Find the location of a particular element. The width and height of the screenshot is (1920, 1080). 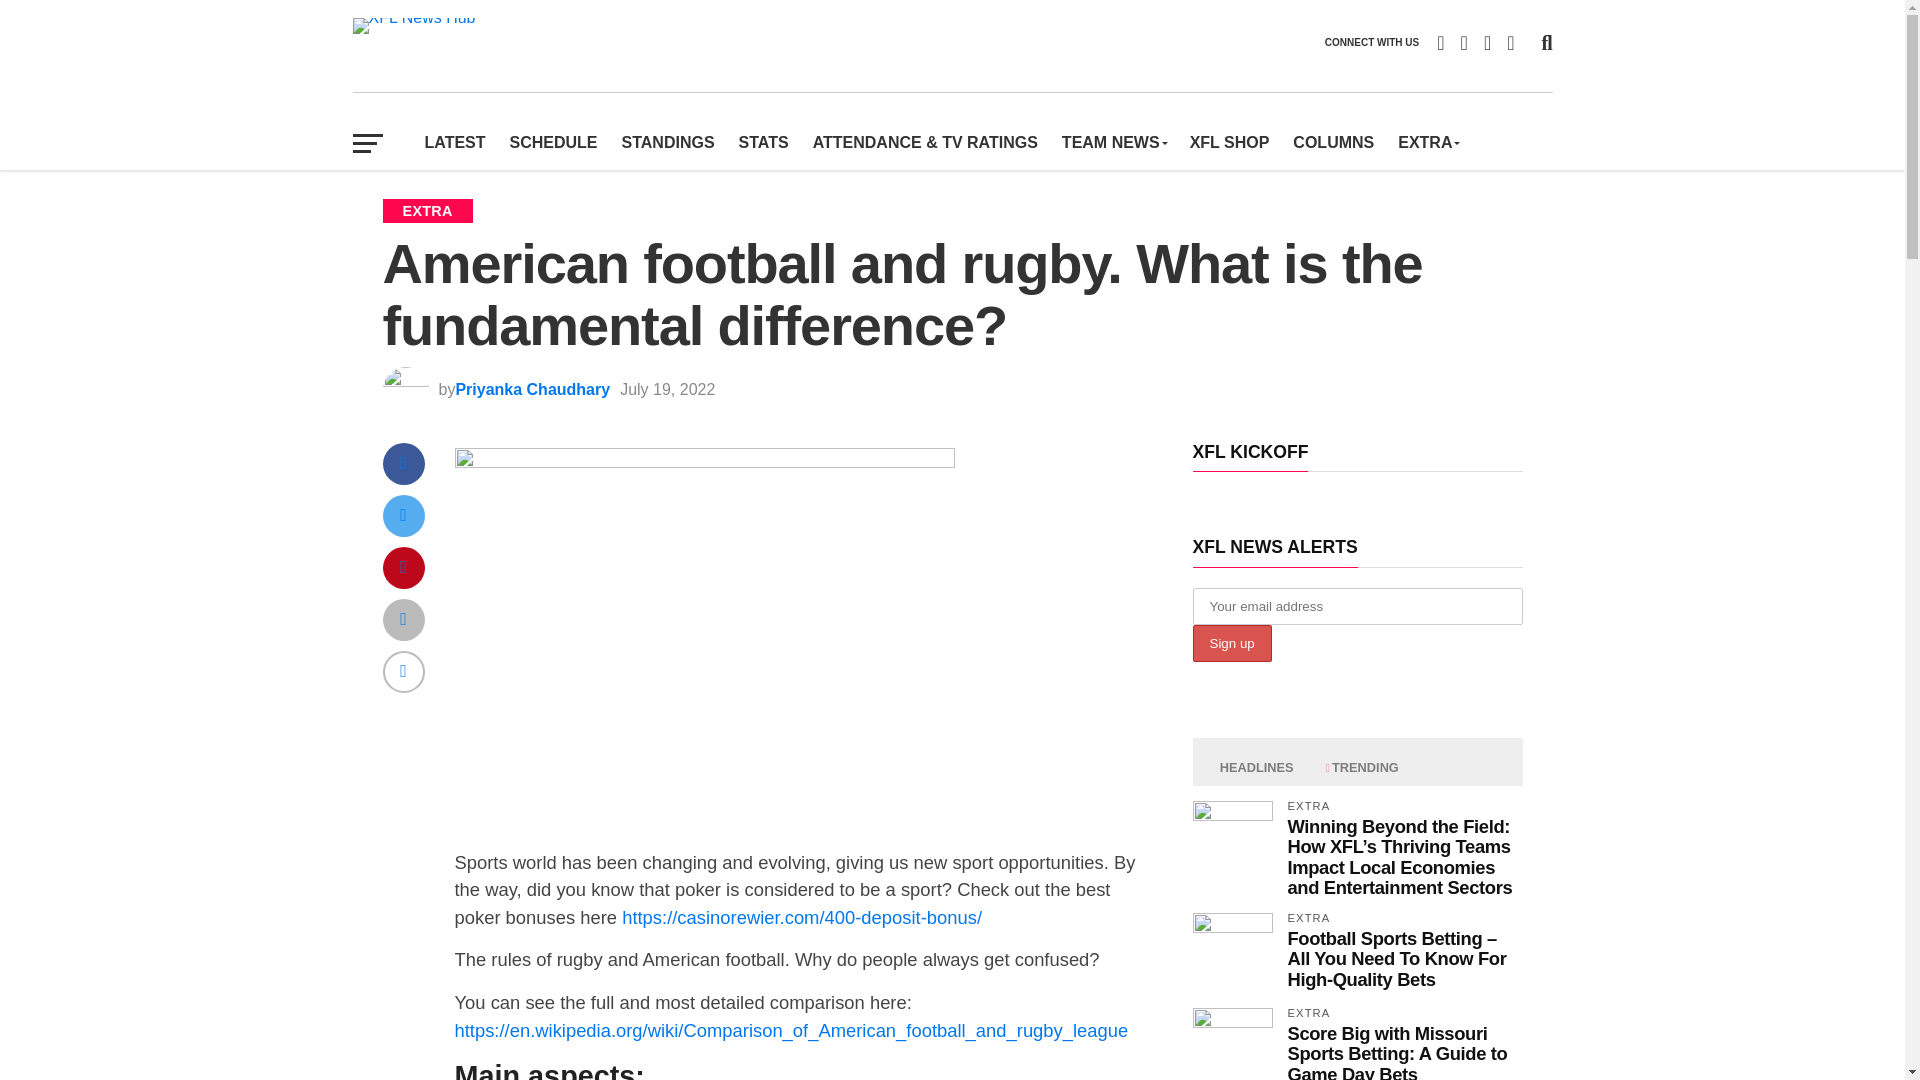

Posts by Priyanka Chaudhary is located at coordinates (532, 390).